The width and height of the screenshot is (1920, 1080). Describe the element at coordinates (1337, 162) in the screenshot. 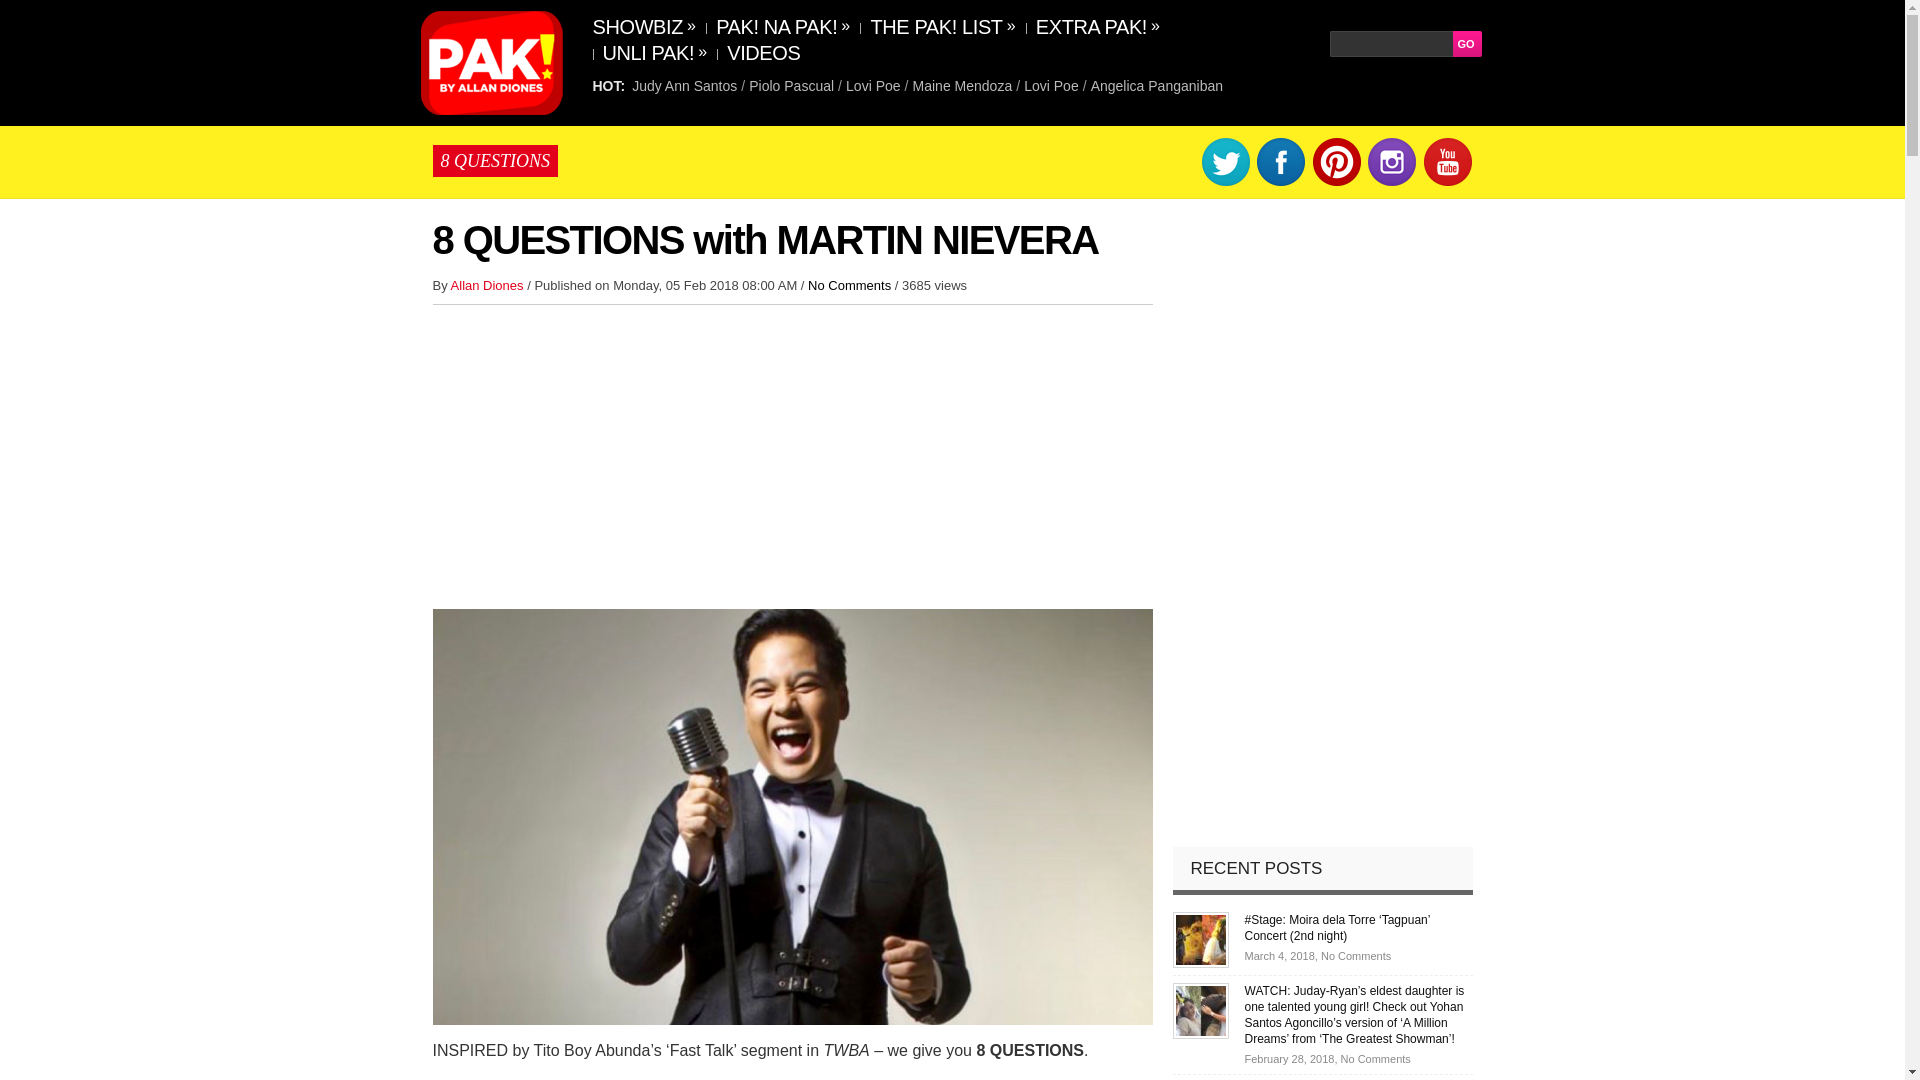

I see `pinterest` at that location.